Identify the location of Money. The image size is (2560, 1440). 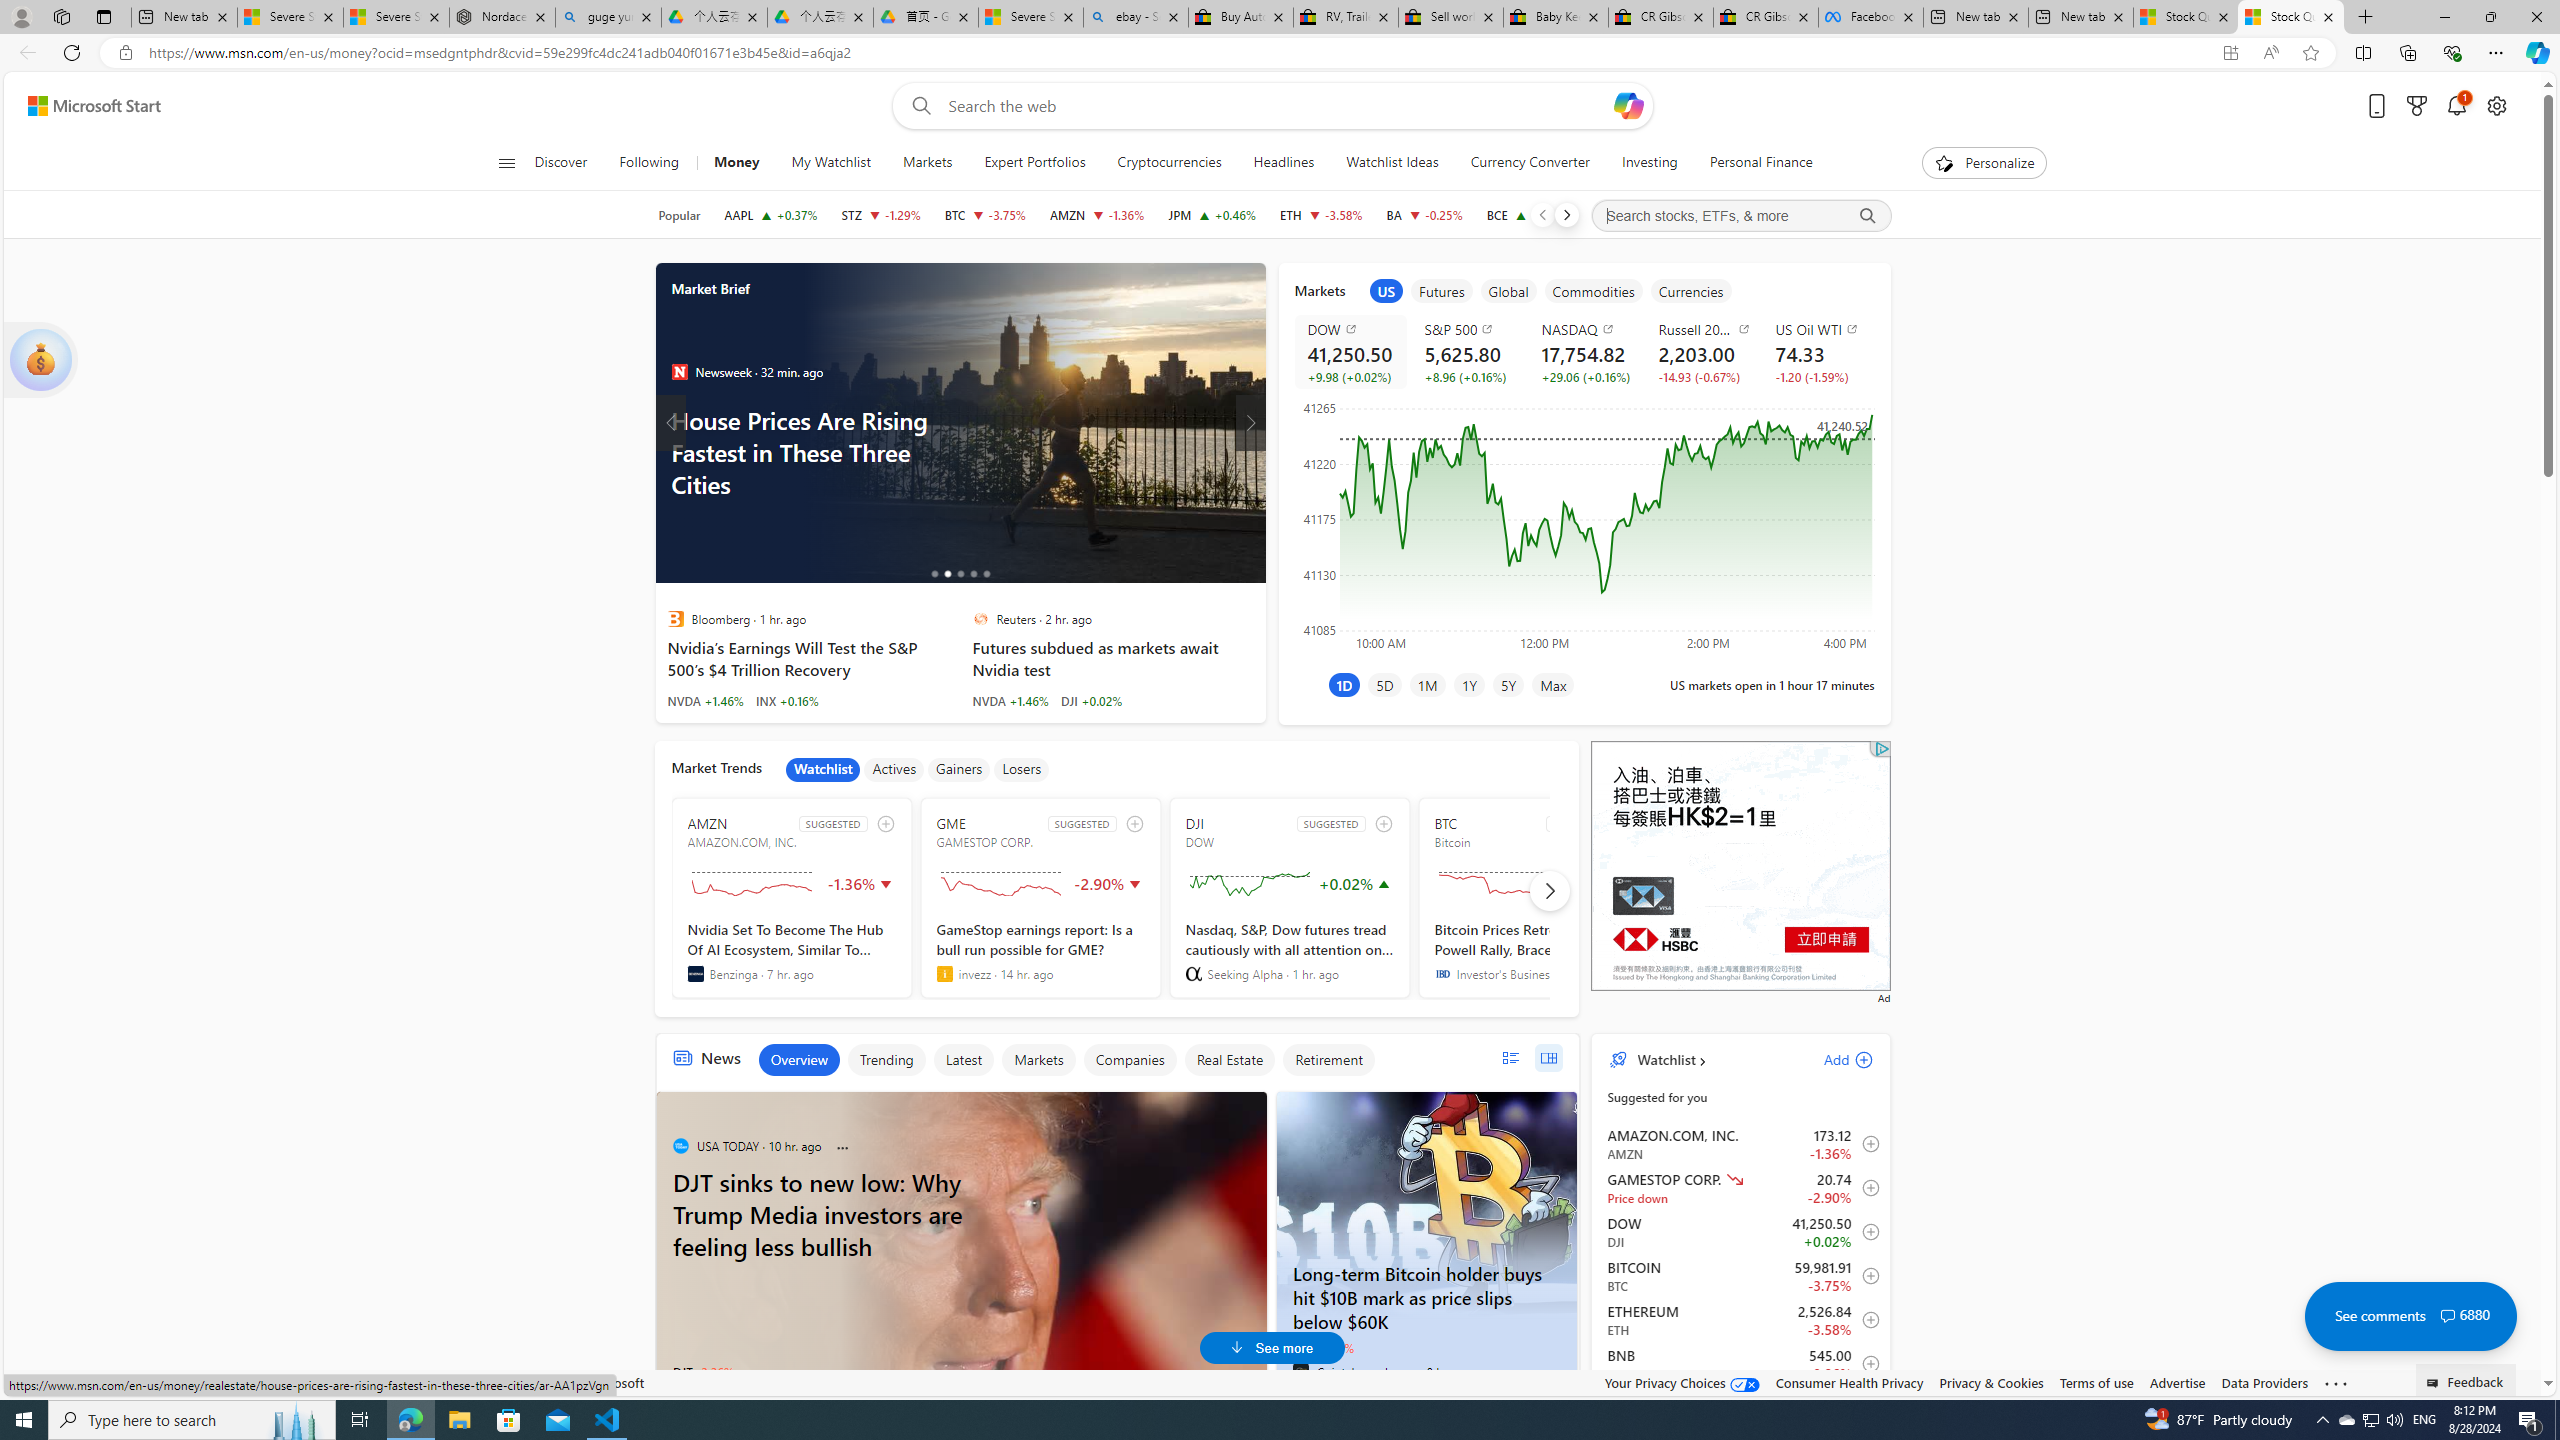
(737, 163).